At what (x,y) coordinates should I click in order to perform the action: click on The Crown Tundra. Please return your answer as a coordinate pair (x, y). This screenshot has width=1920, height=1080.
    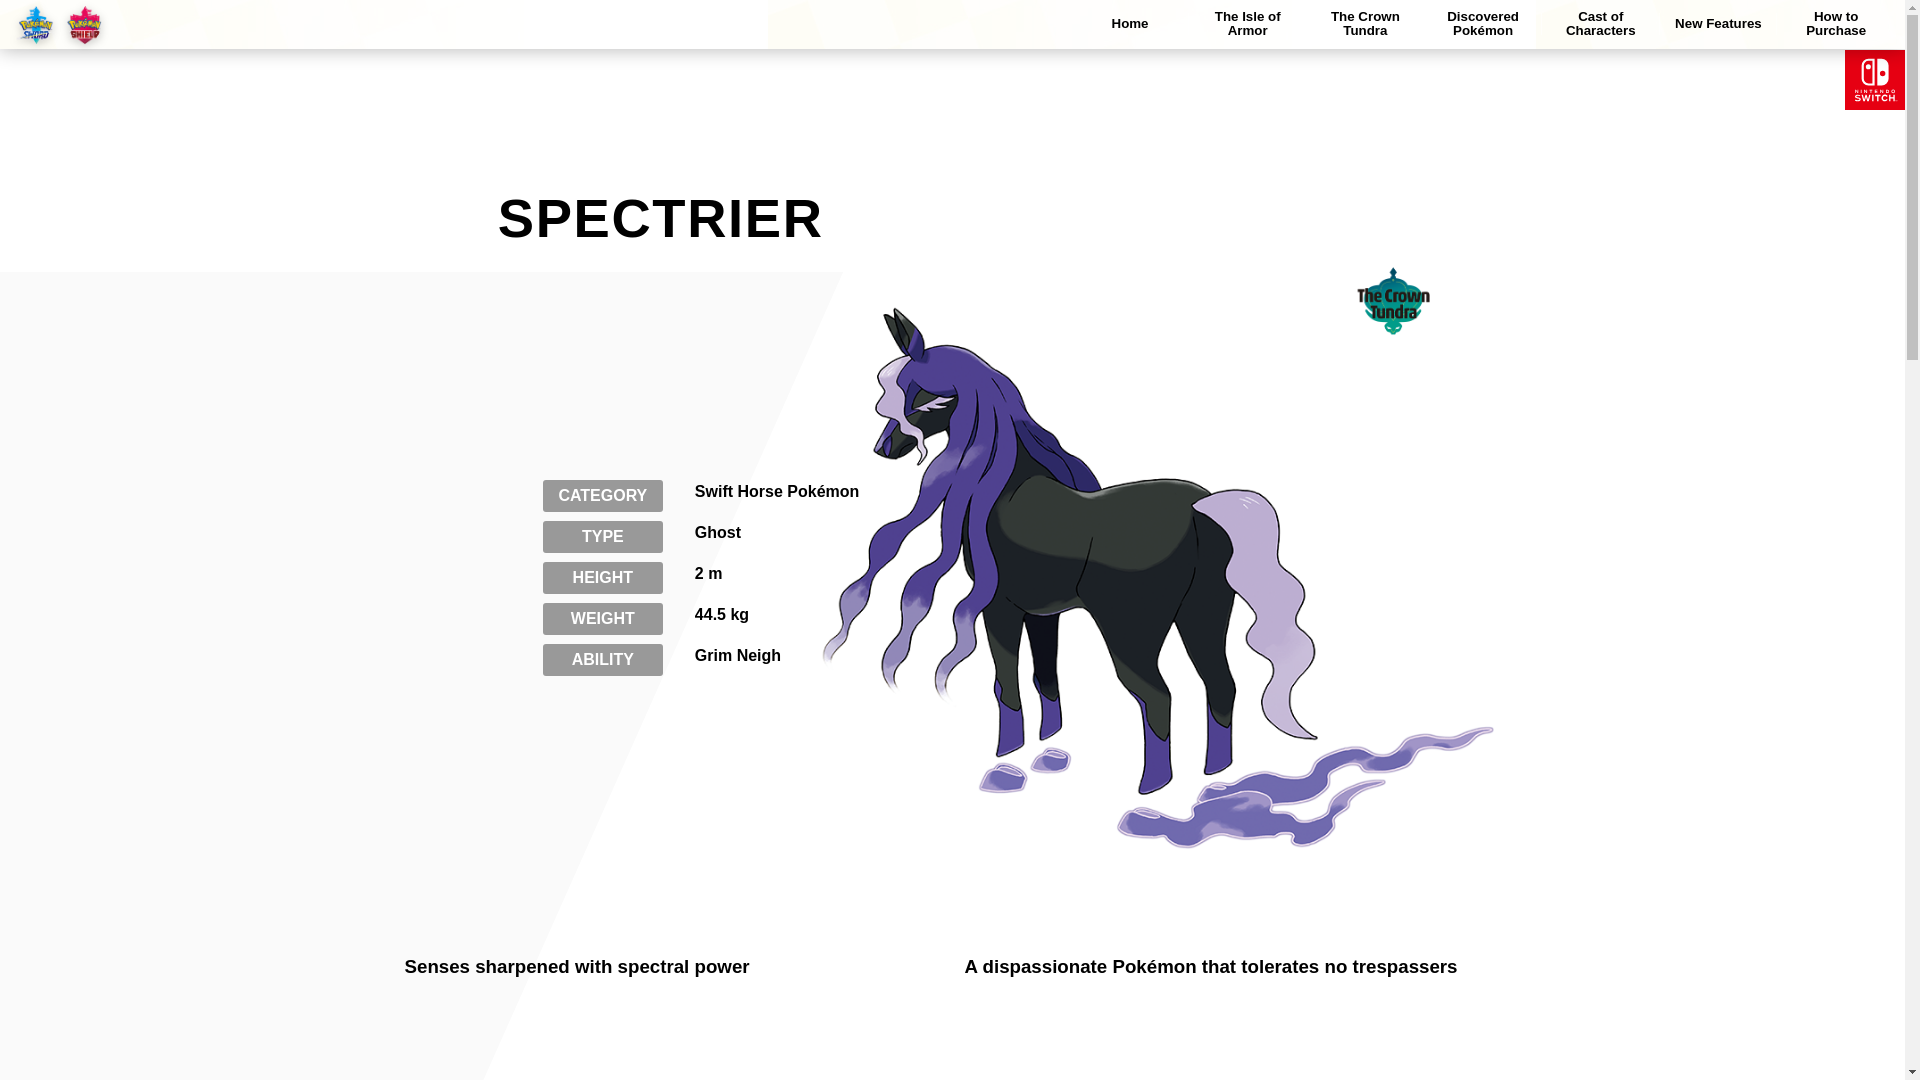
    Looking at the image, I should click on (1366, 22).